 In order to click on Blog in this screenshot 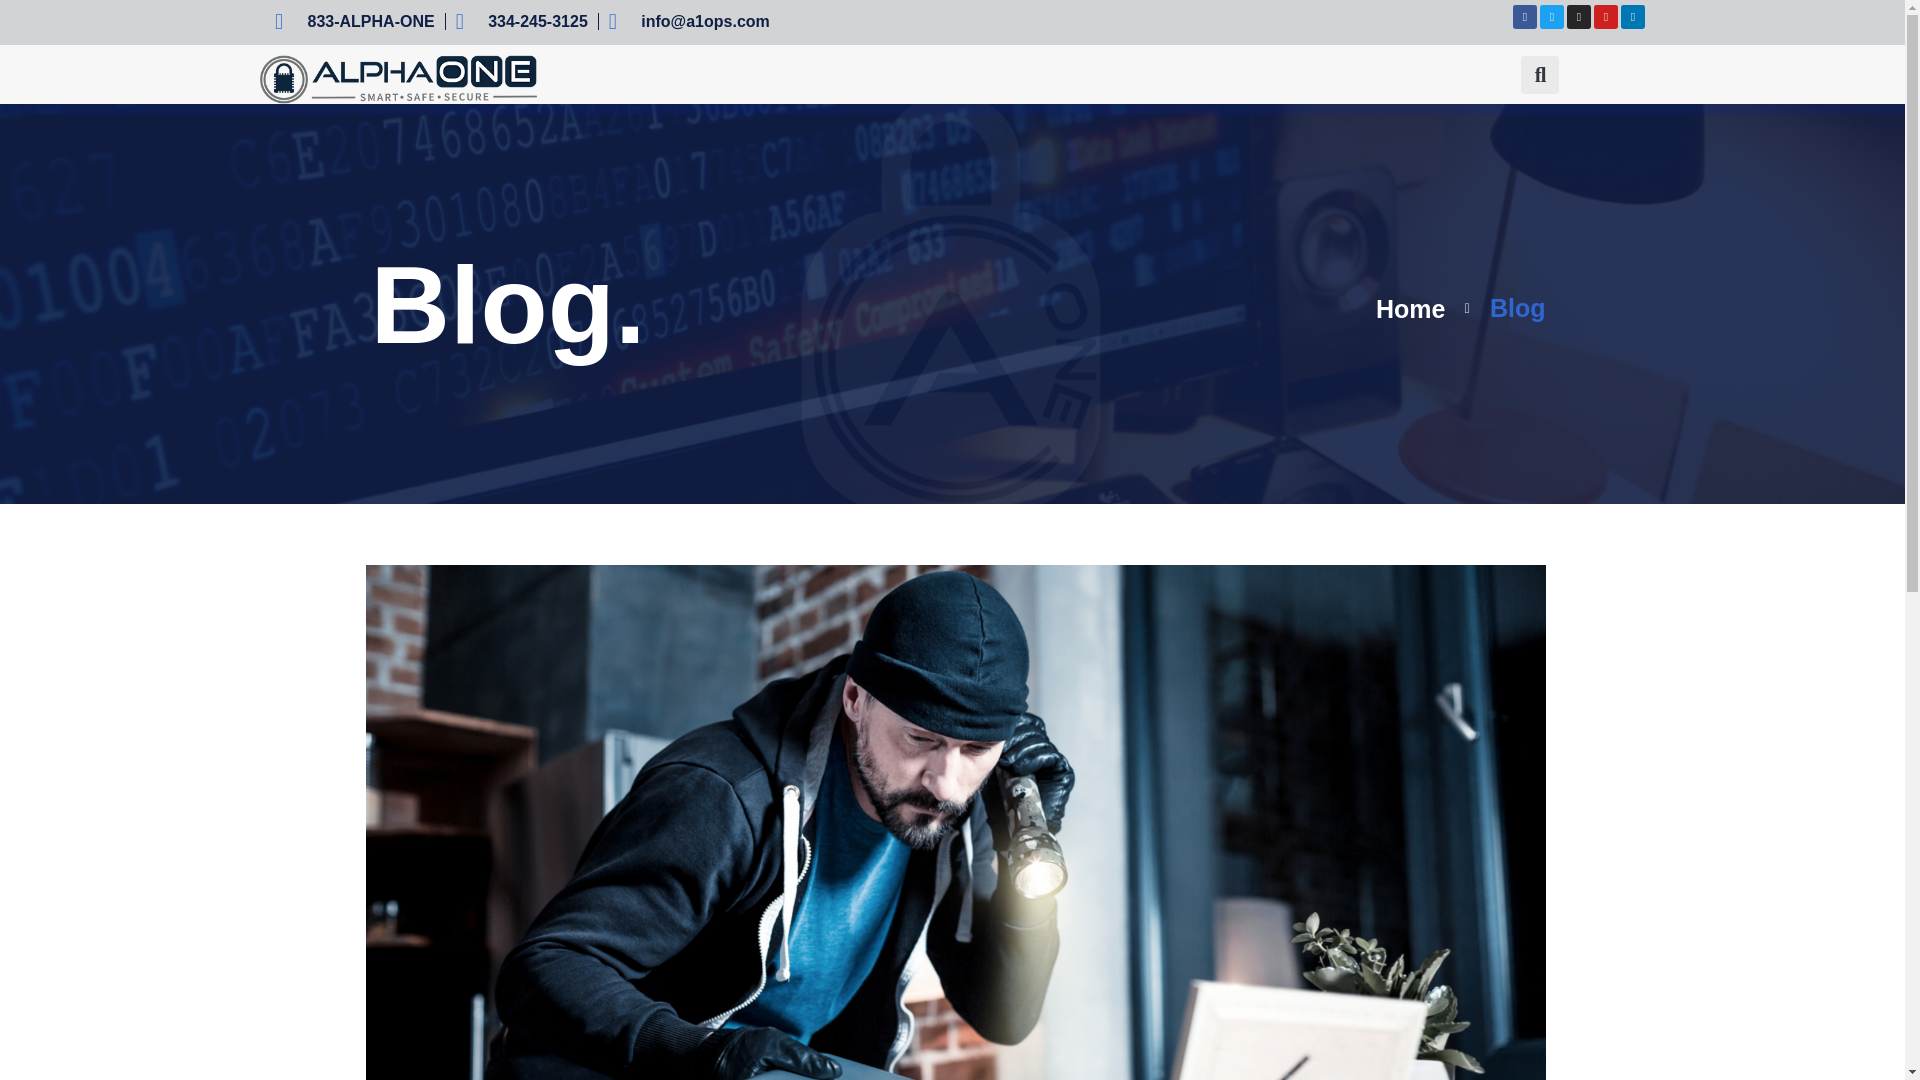, I will do `click(1498, 308)`.